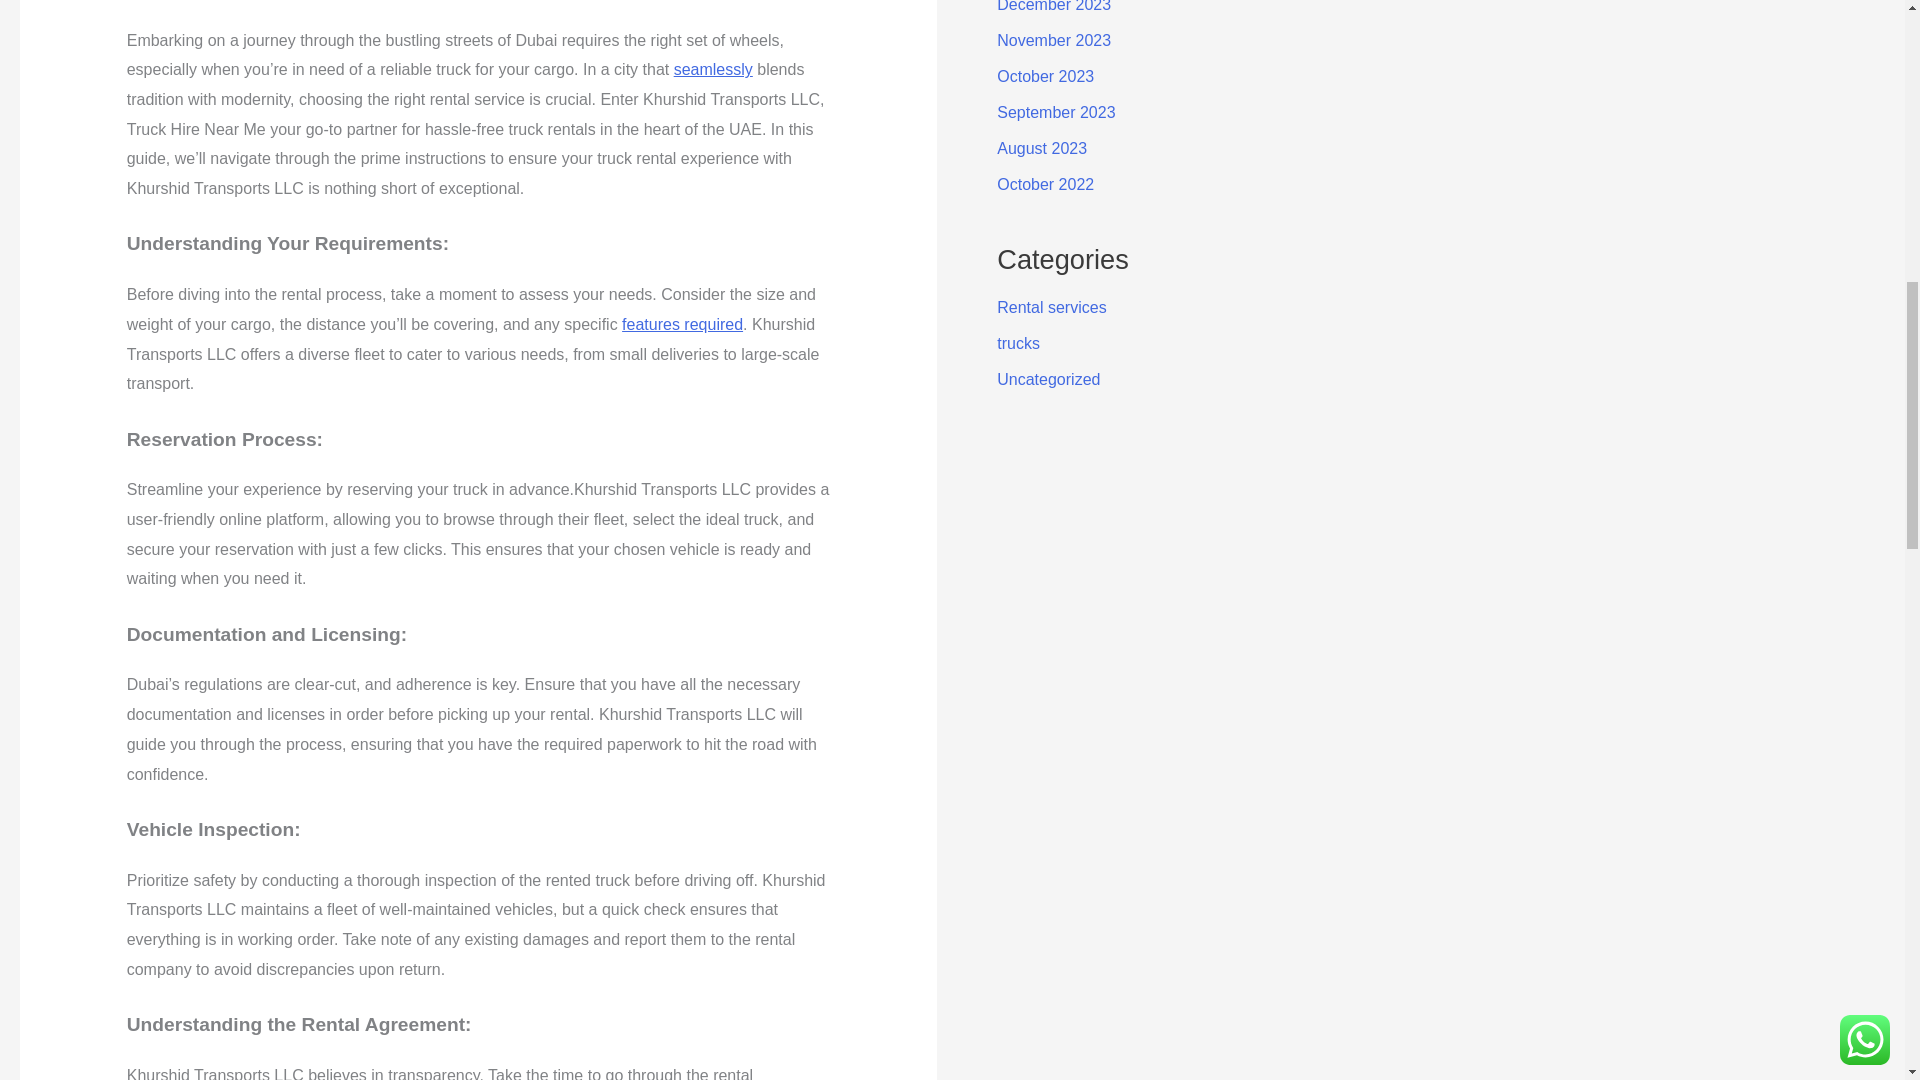 The height and width of the screenshot is (1080, 1920). What do you see at coordinates (1054, 6) in the screenshot?
I see `December 2023` at bounding box center [1054, 6].